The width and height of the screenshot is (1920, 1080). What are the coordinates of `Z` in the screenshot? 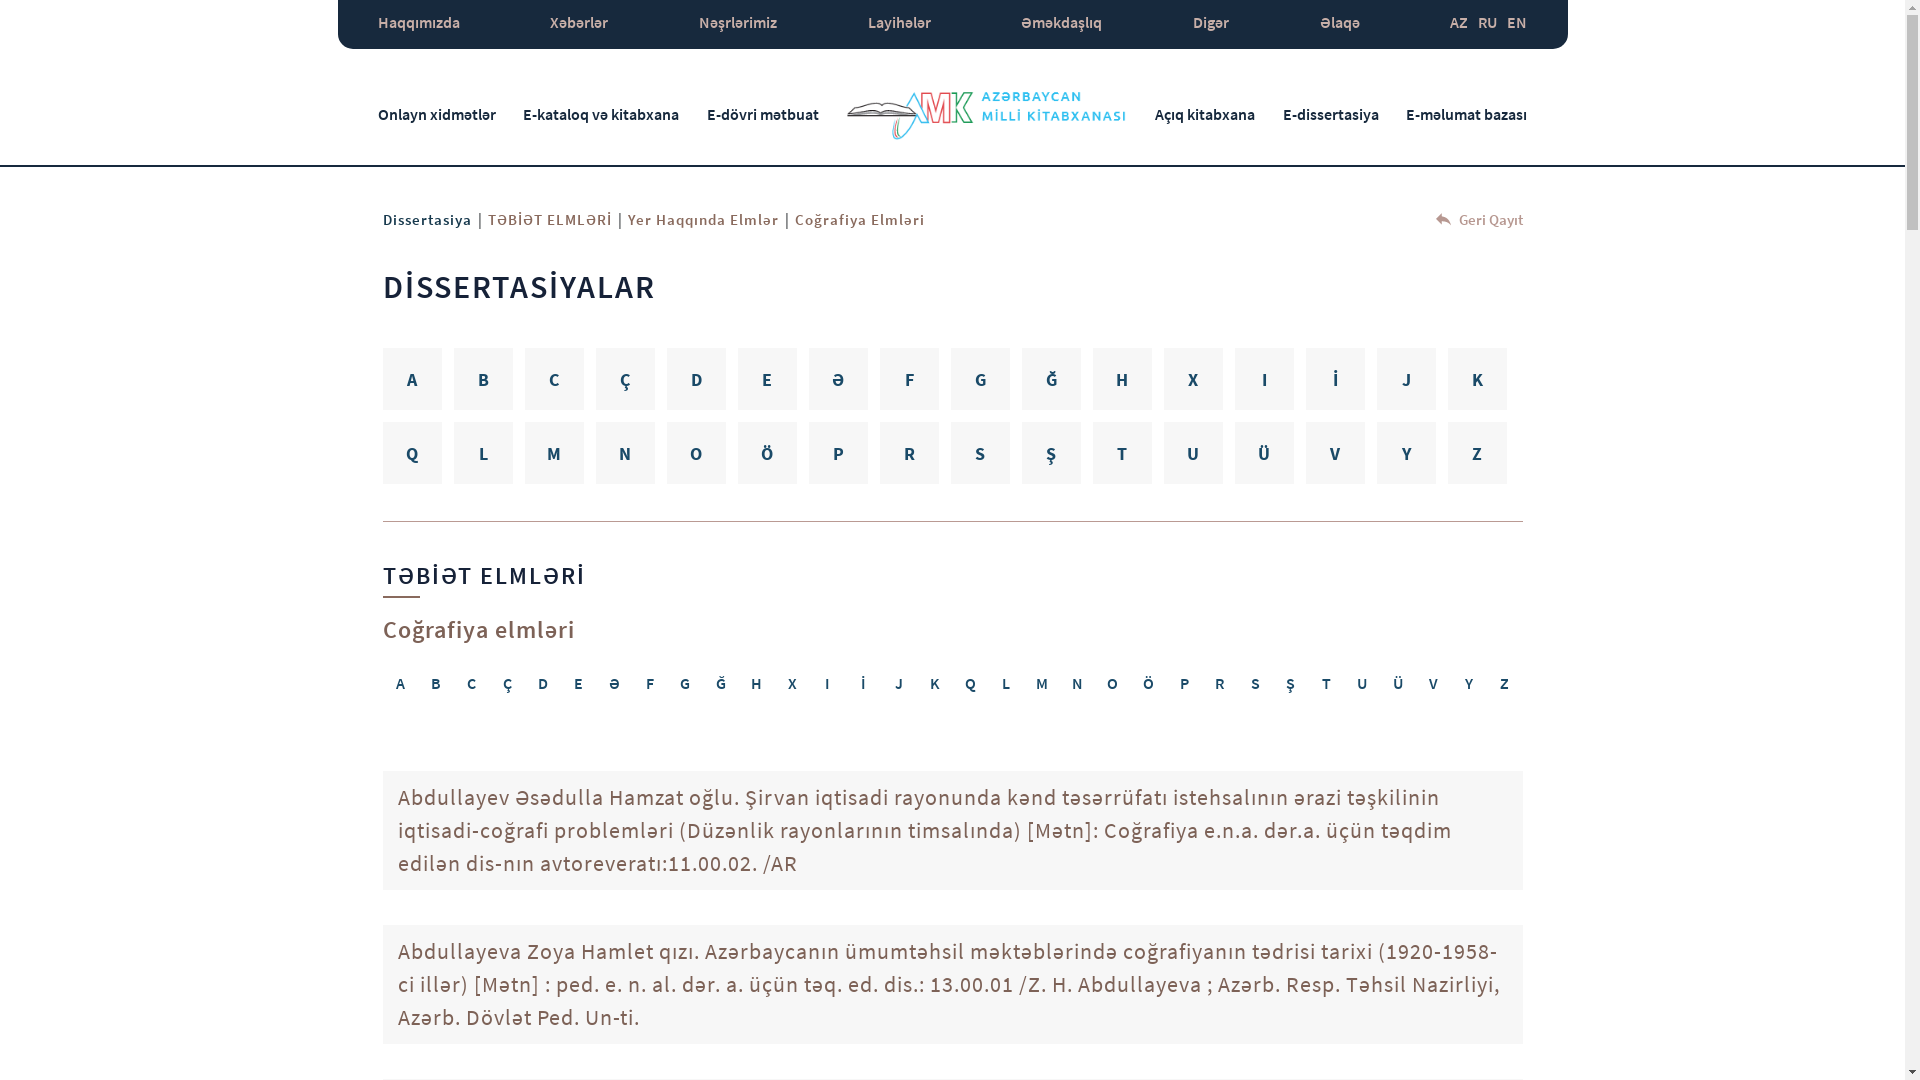 It's located at (1478, 453).